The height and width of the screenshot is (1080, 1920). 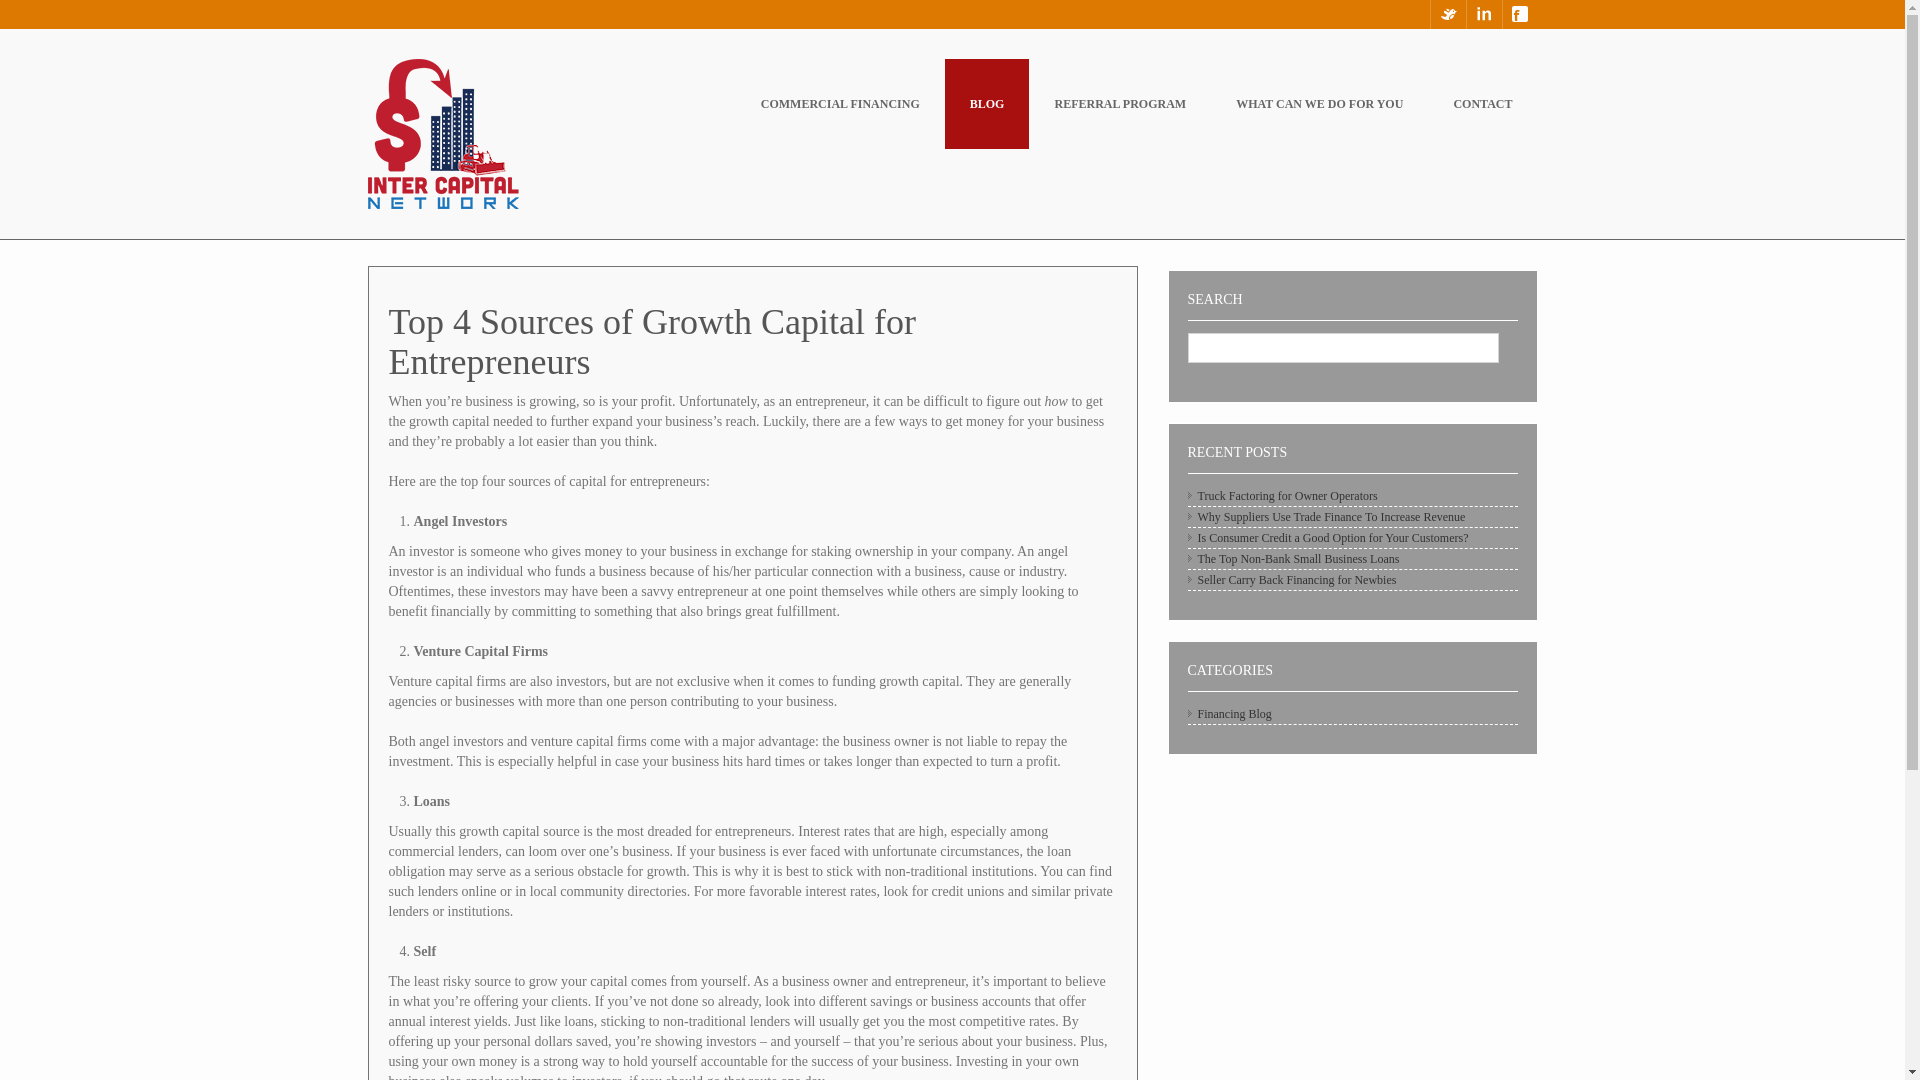 I want to click on Seller Carry Back Financing for Newbies, so click(x=1298, y=580).